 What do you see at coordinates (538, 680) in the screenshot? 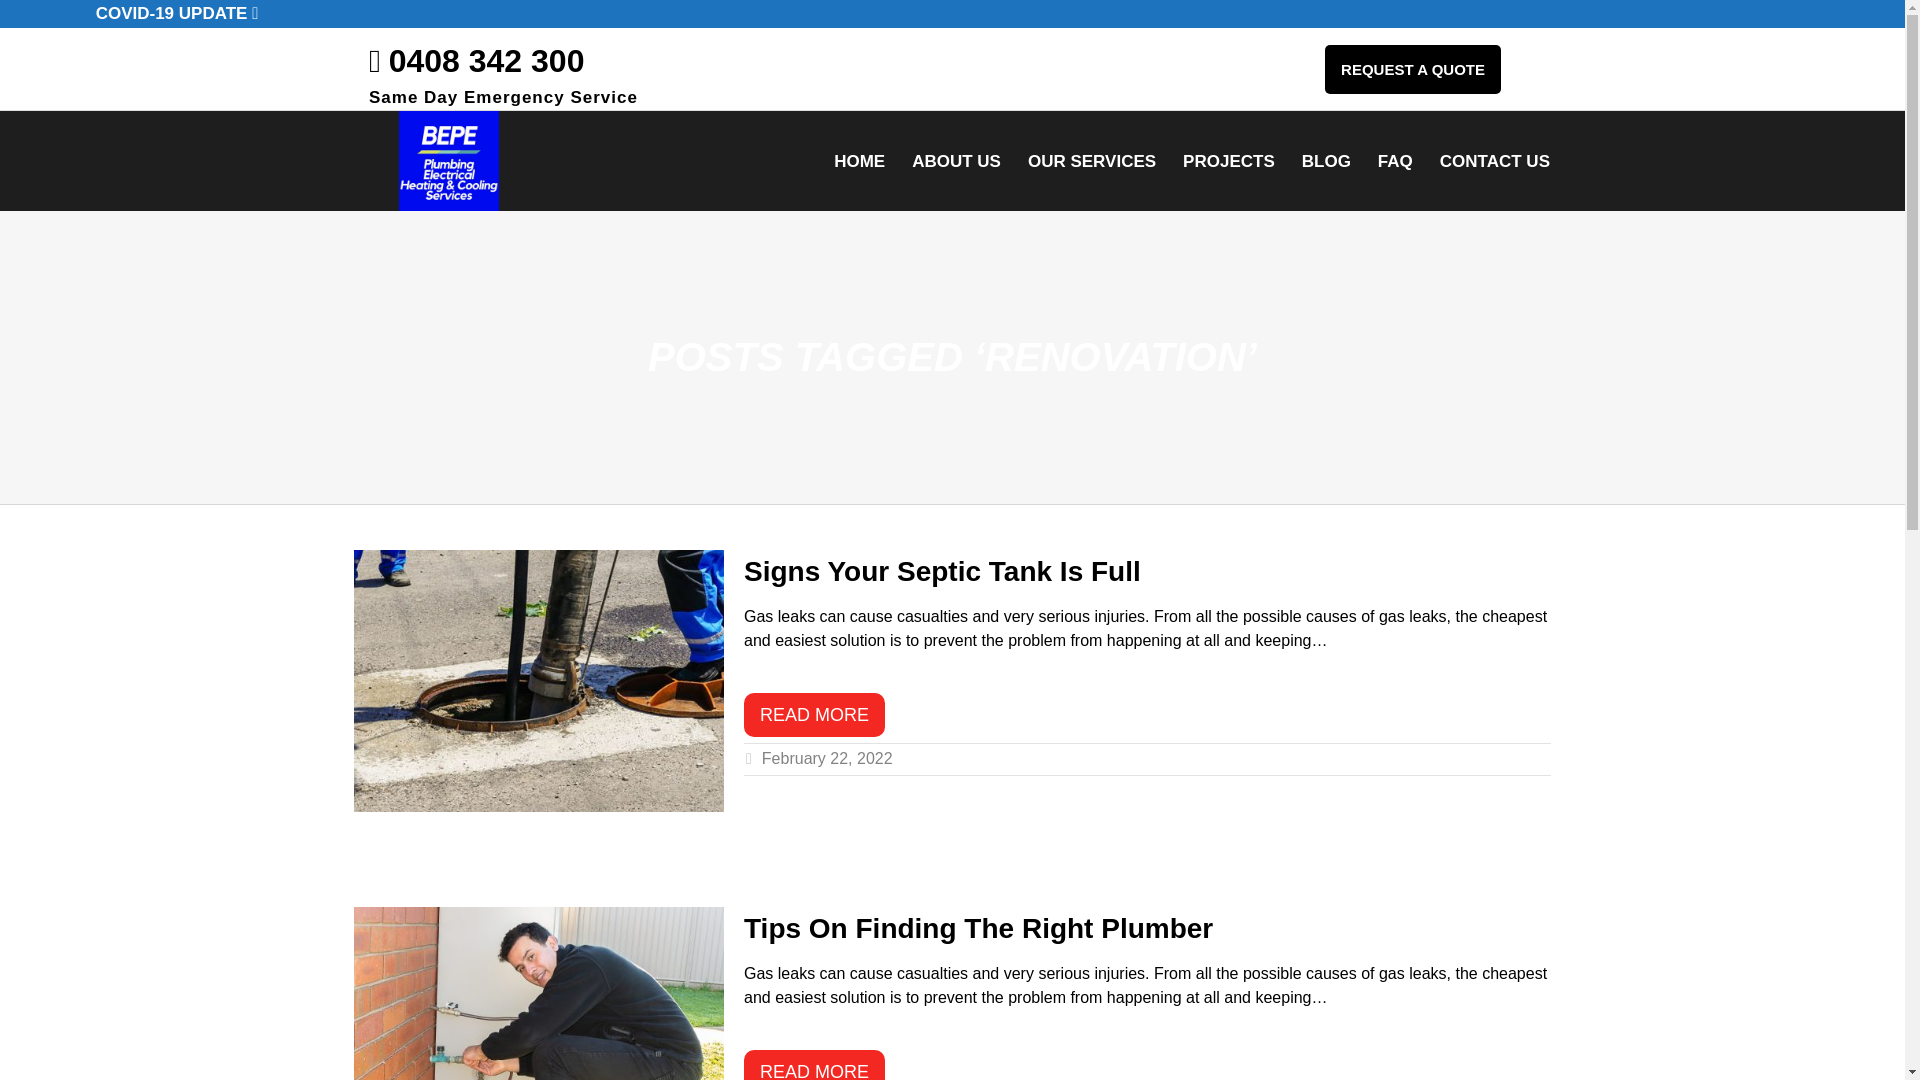
I see `Permalink to Signs Your Septic Tank Is Full` at bounding box center [538, 680].